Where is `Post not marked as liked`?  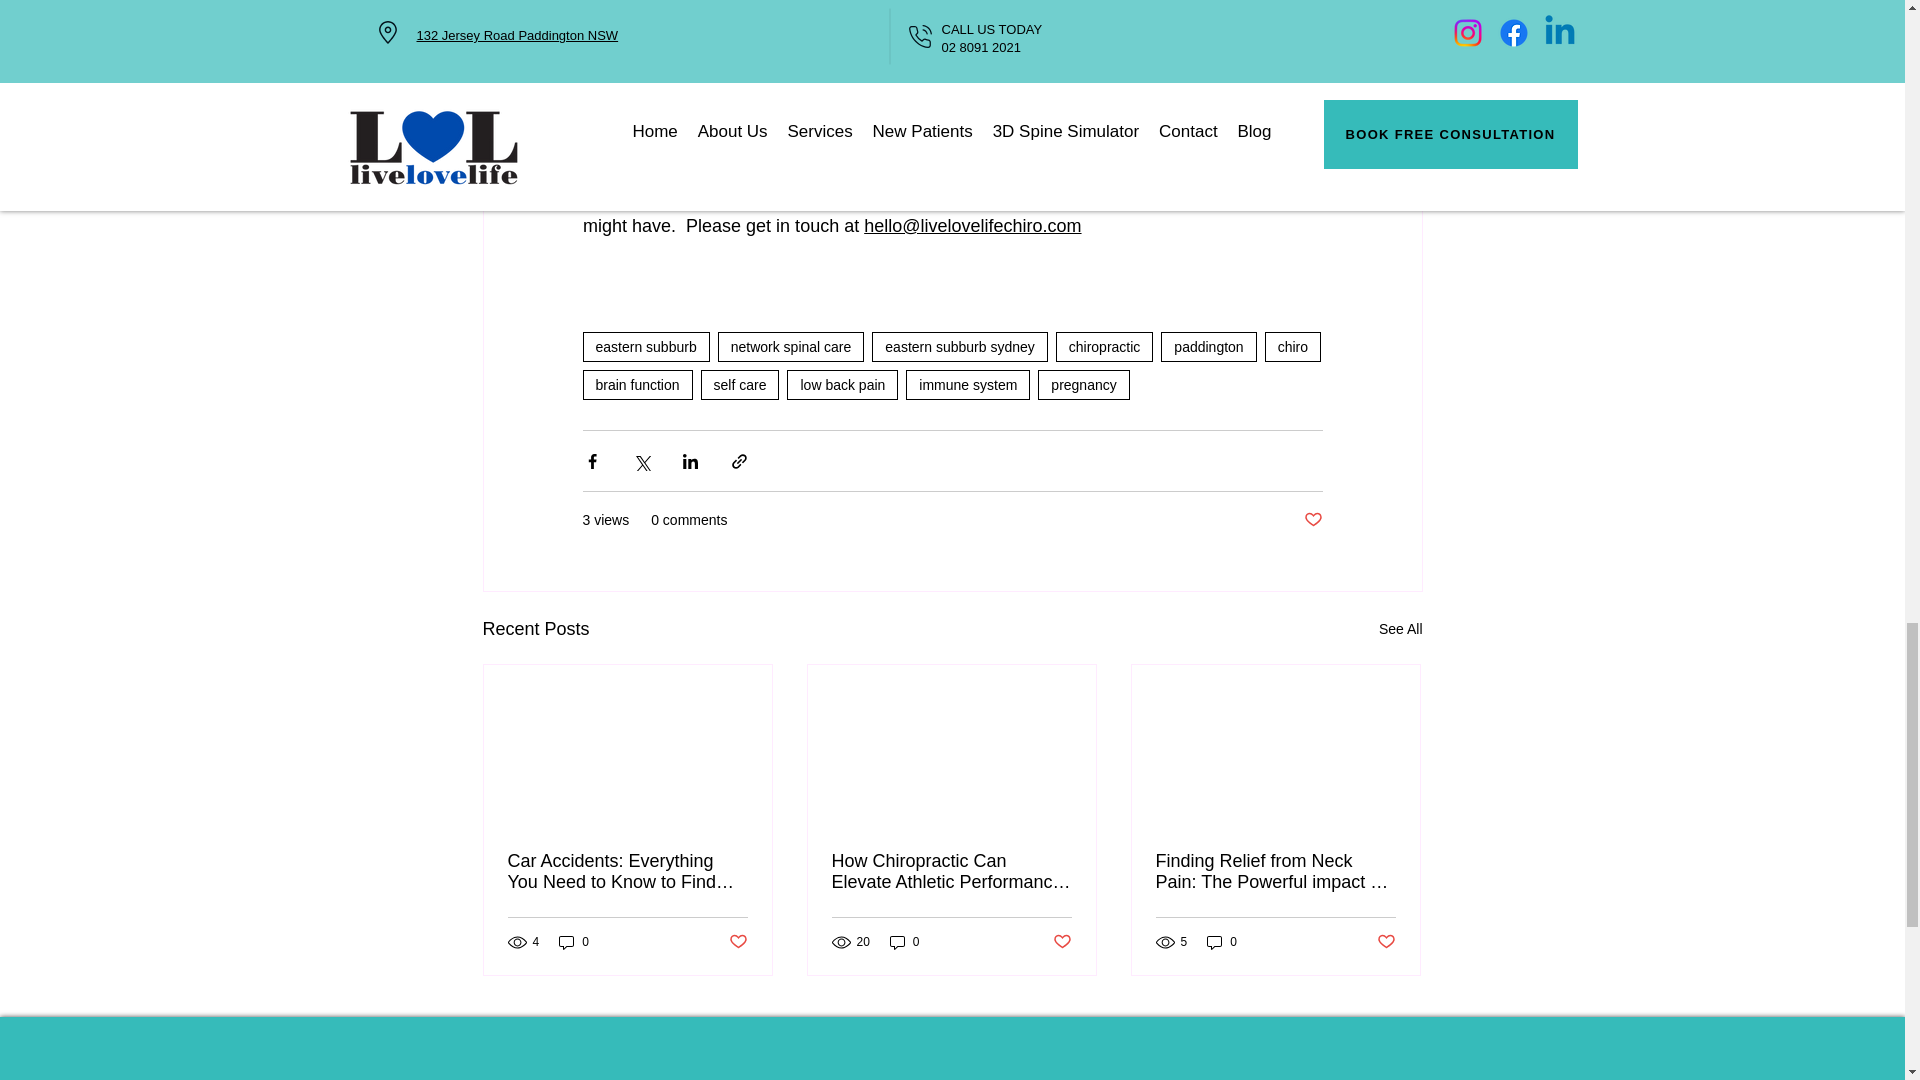 Post not marked as liked is located at coordinates (1312, 520).